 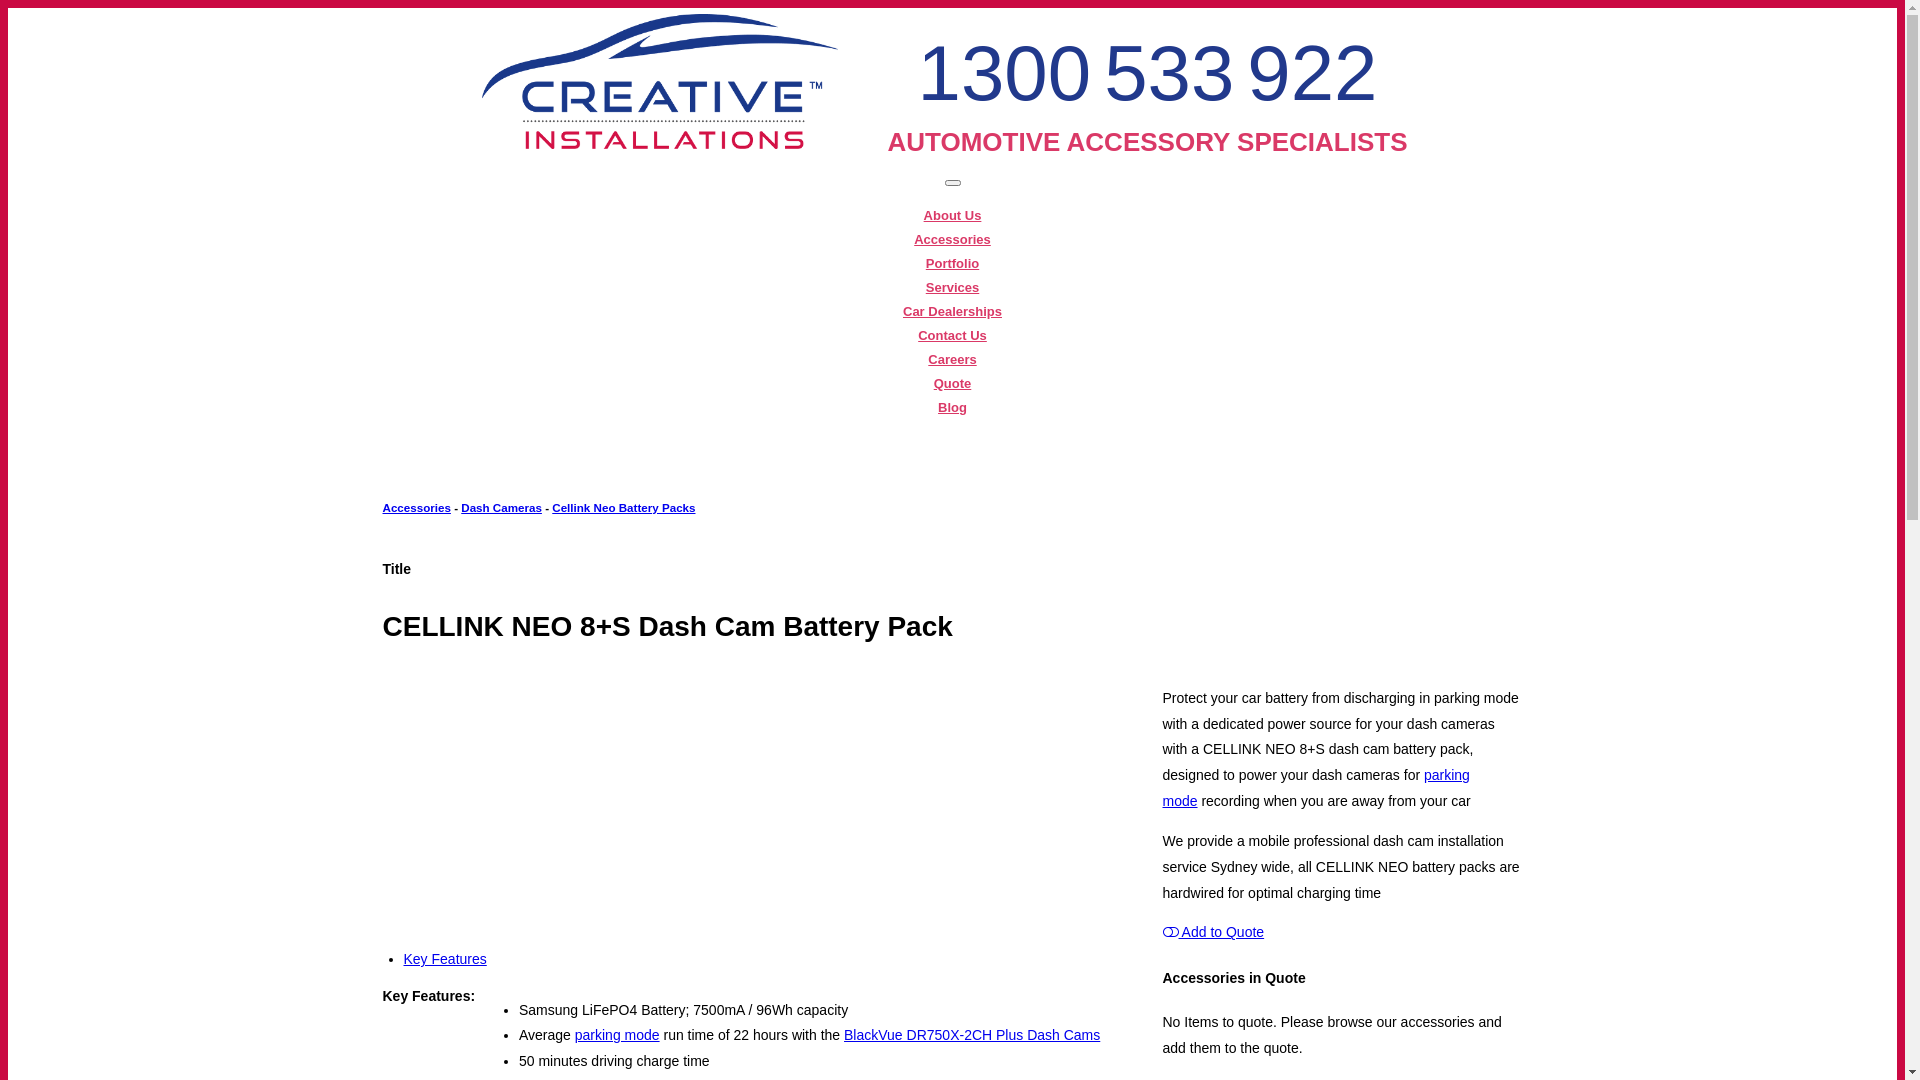 What do you see at coordinates (1316, 788) in the screenshot?
I see `parking mode` at bounding box center [1316, 788].